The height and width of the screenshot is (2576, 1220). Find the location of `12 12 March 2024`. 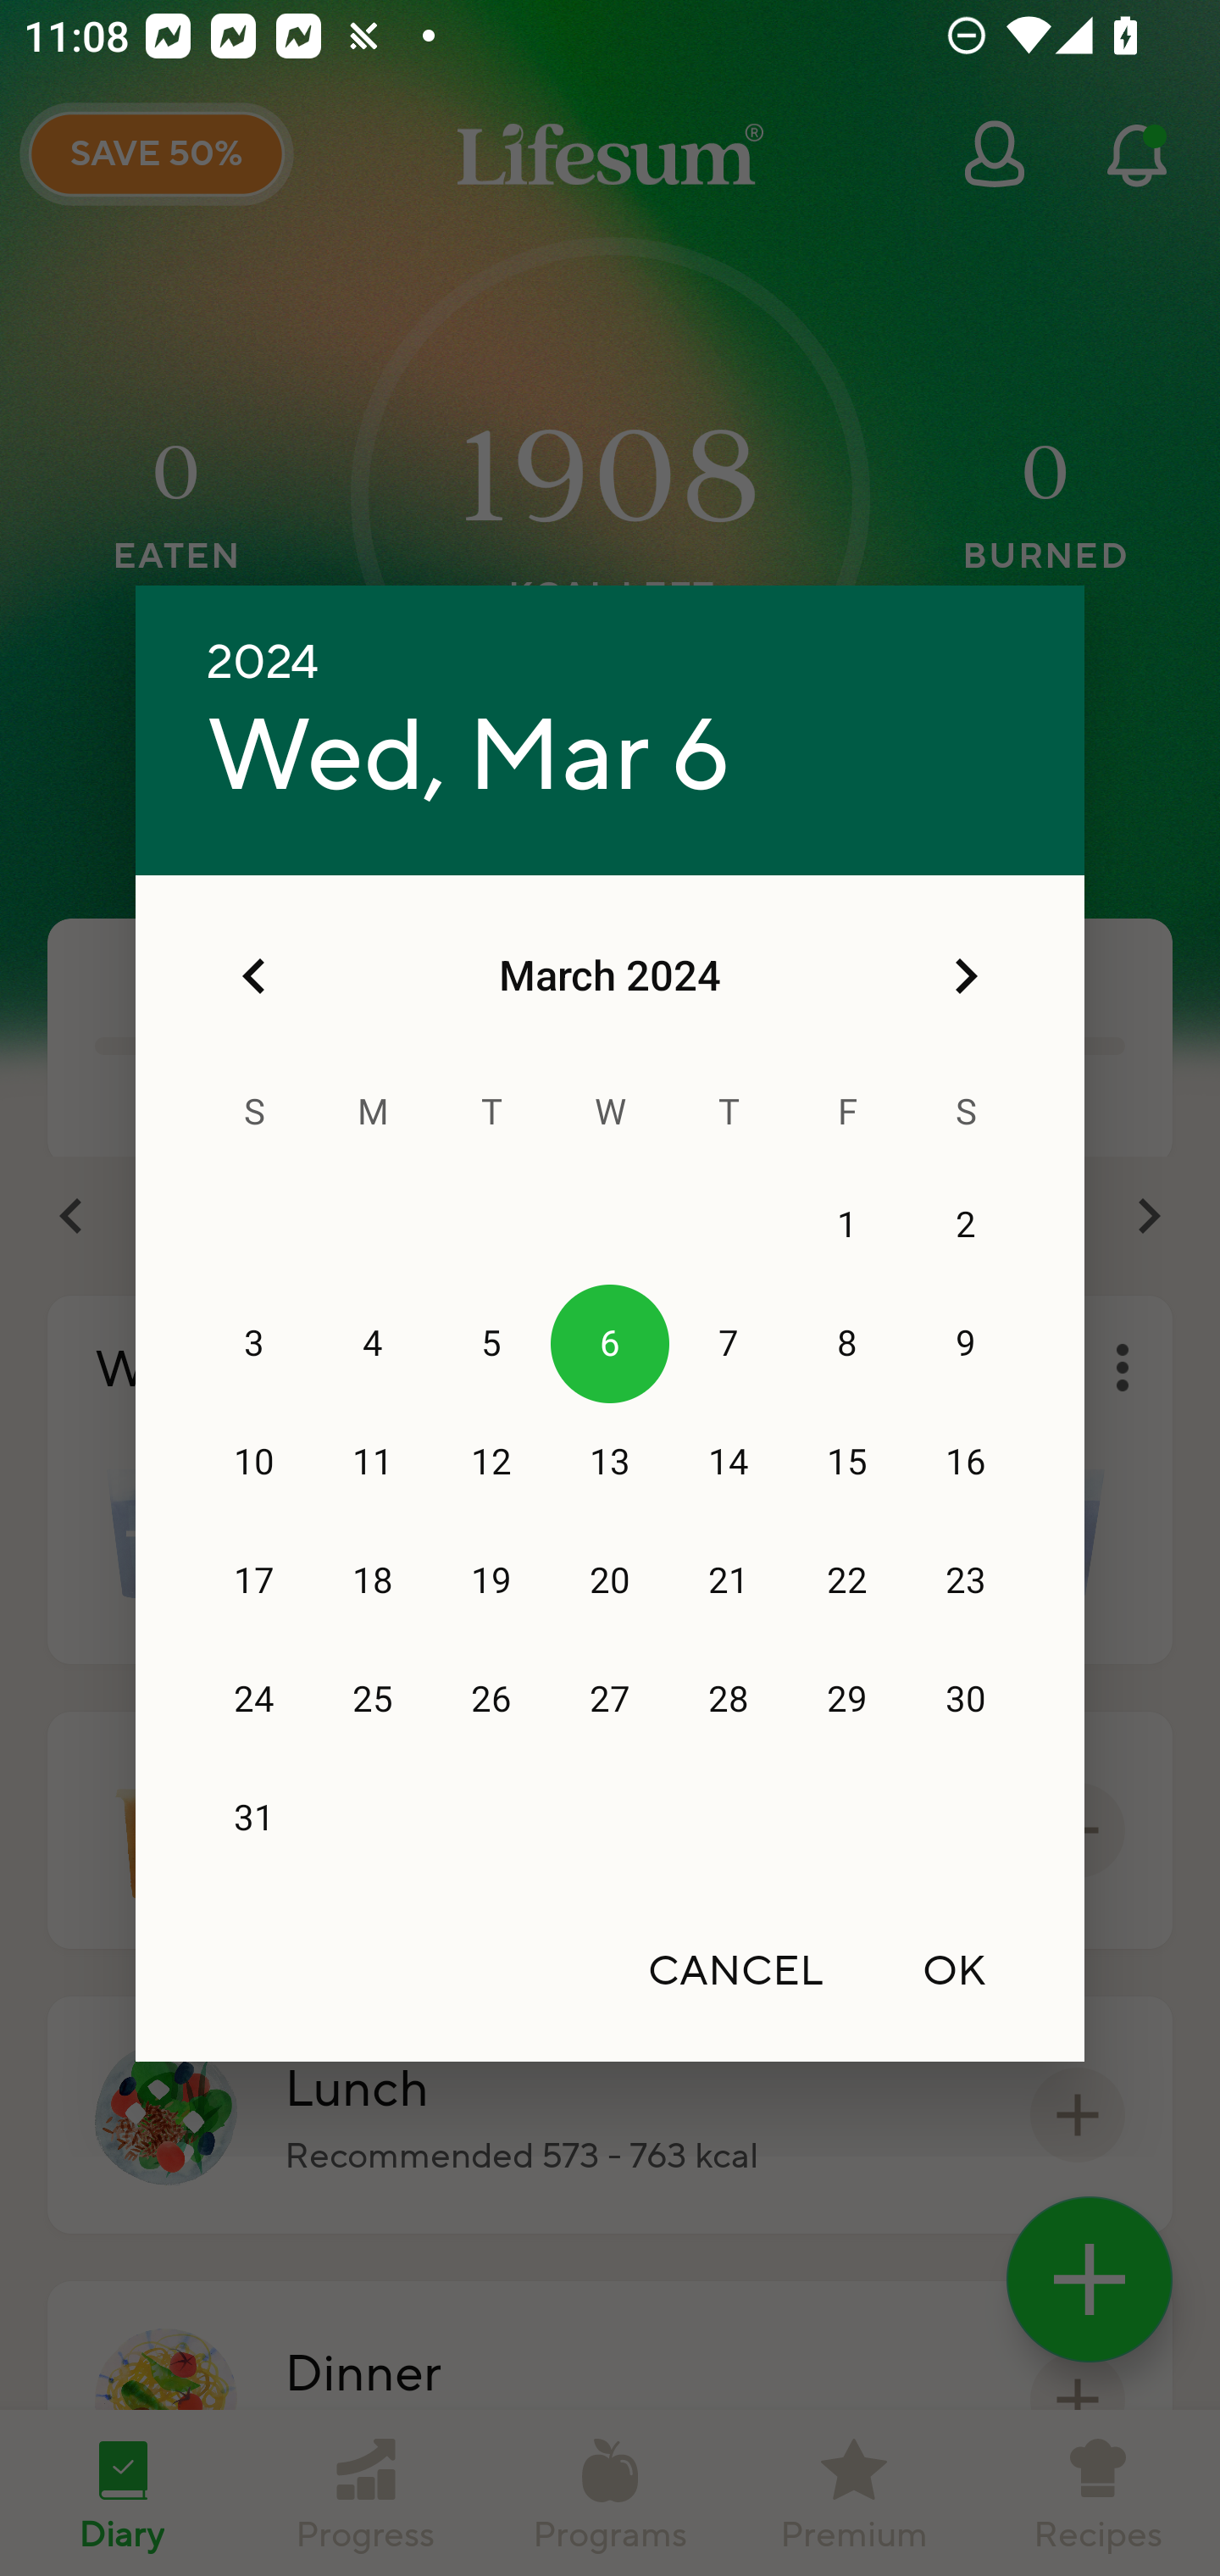

12 12 March 2024 is located at coordinates (491, 1463).